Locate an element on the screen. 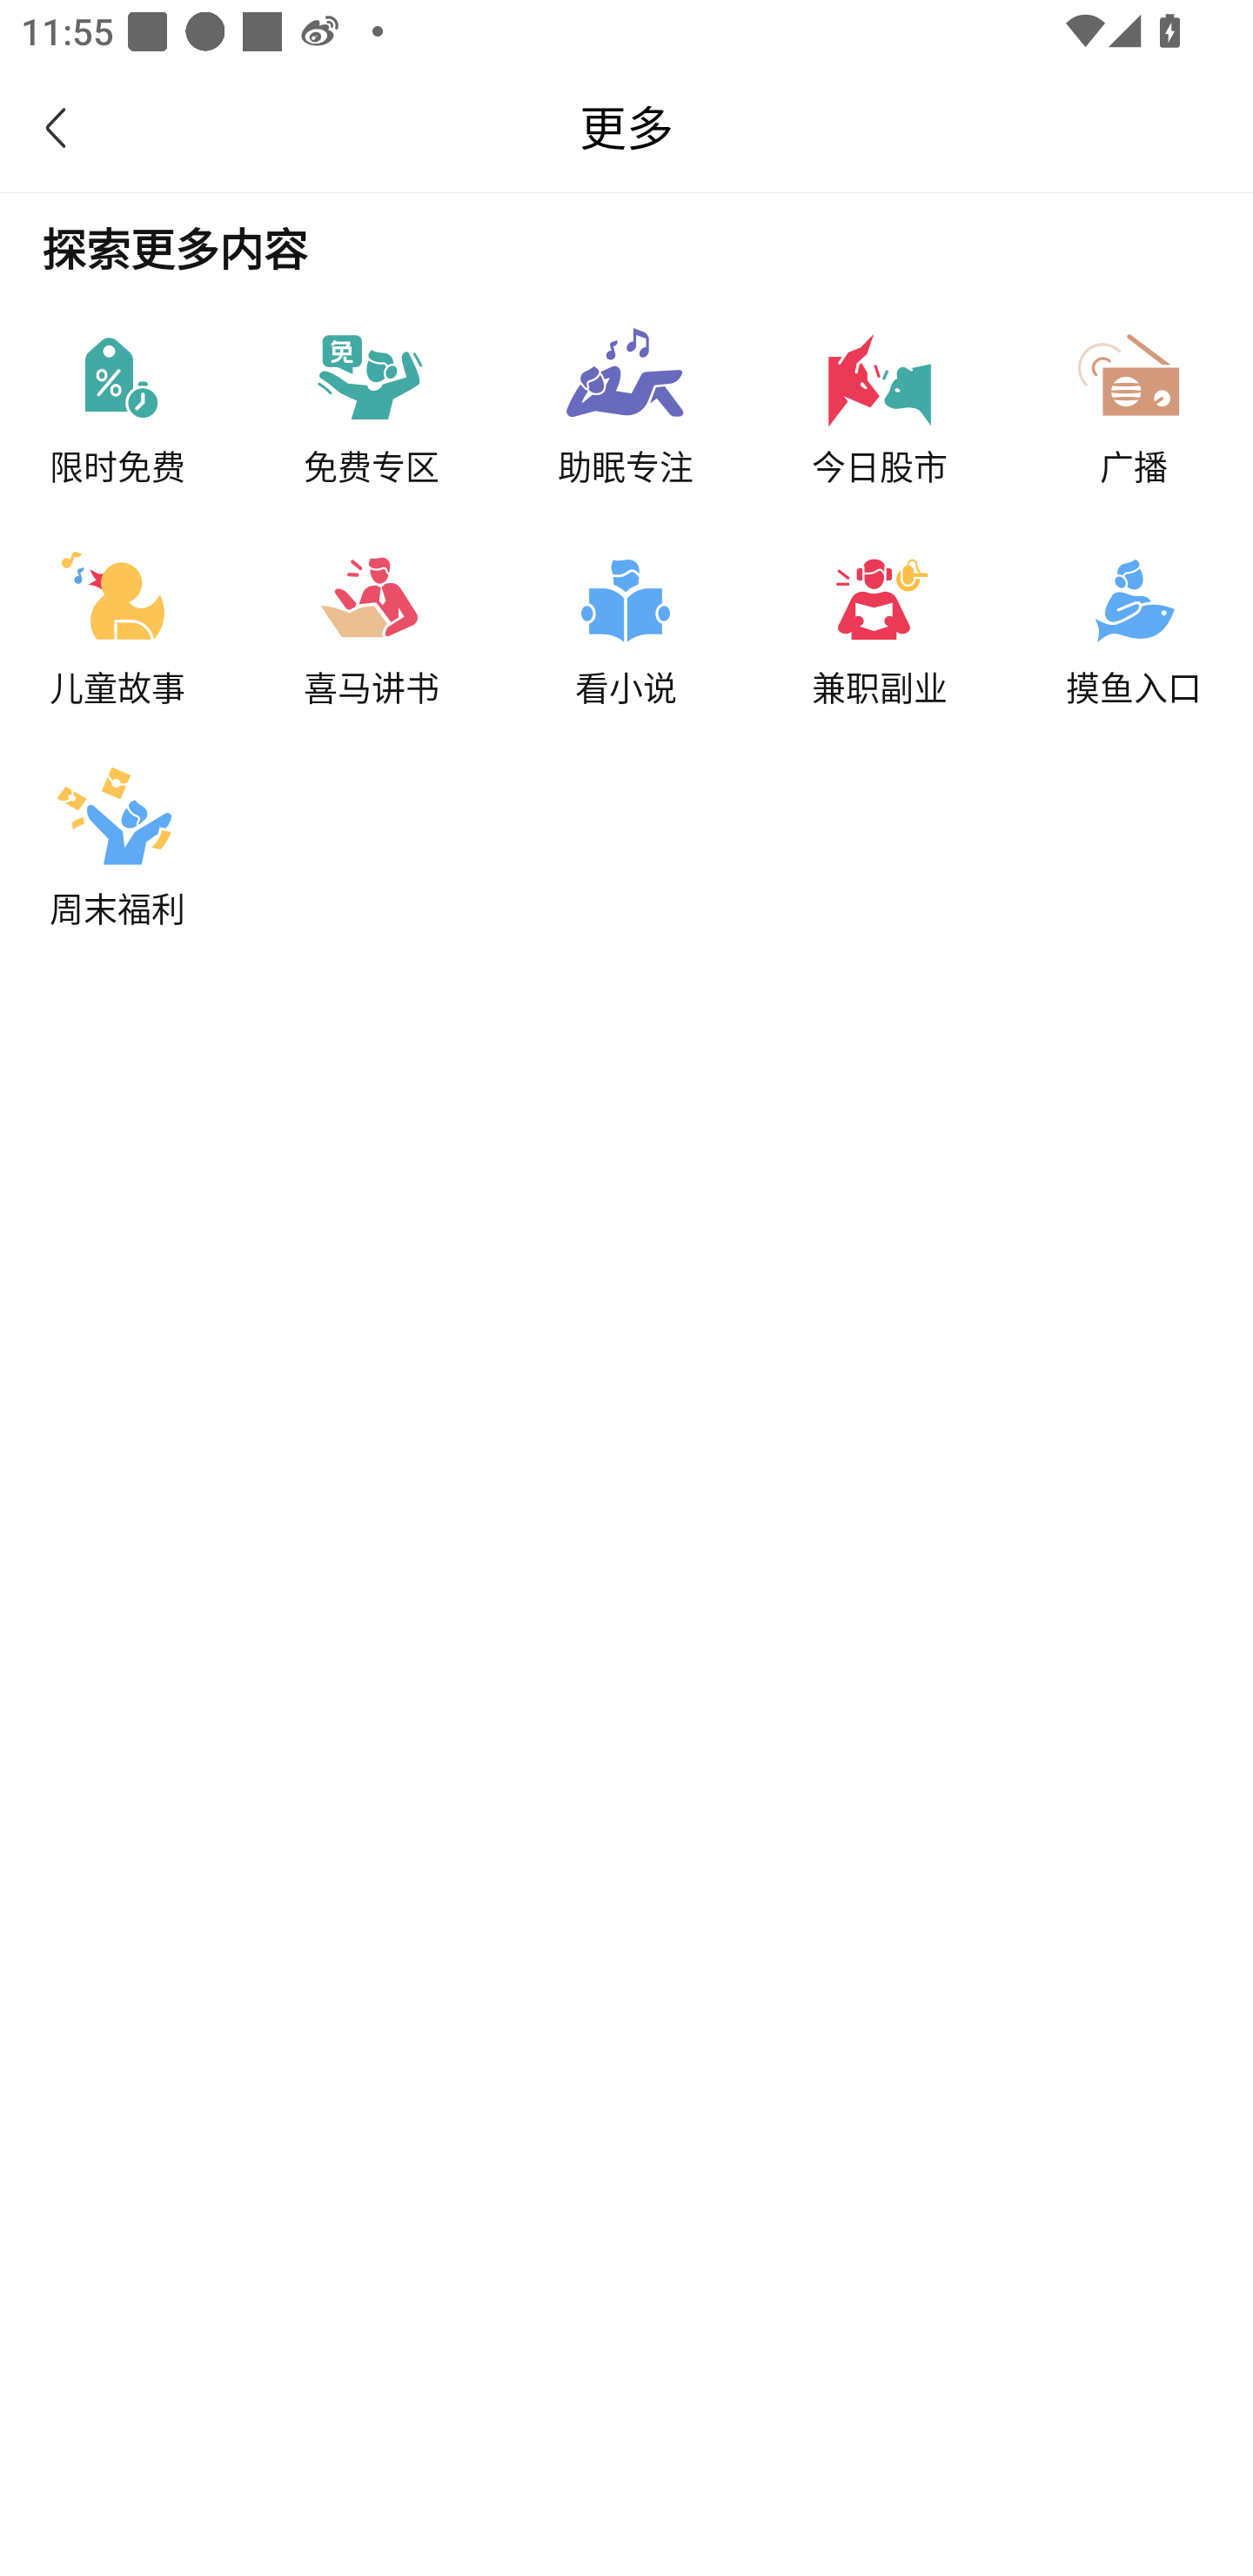 This screenshot has width=1253, height=2576. 兼职副业 is located at coordinates (931, 614).